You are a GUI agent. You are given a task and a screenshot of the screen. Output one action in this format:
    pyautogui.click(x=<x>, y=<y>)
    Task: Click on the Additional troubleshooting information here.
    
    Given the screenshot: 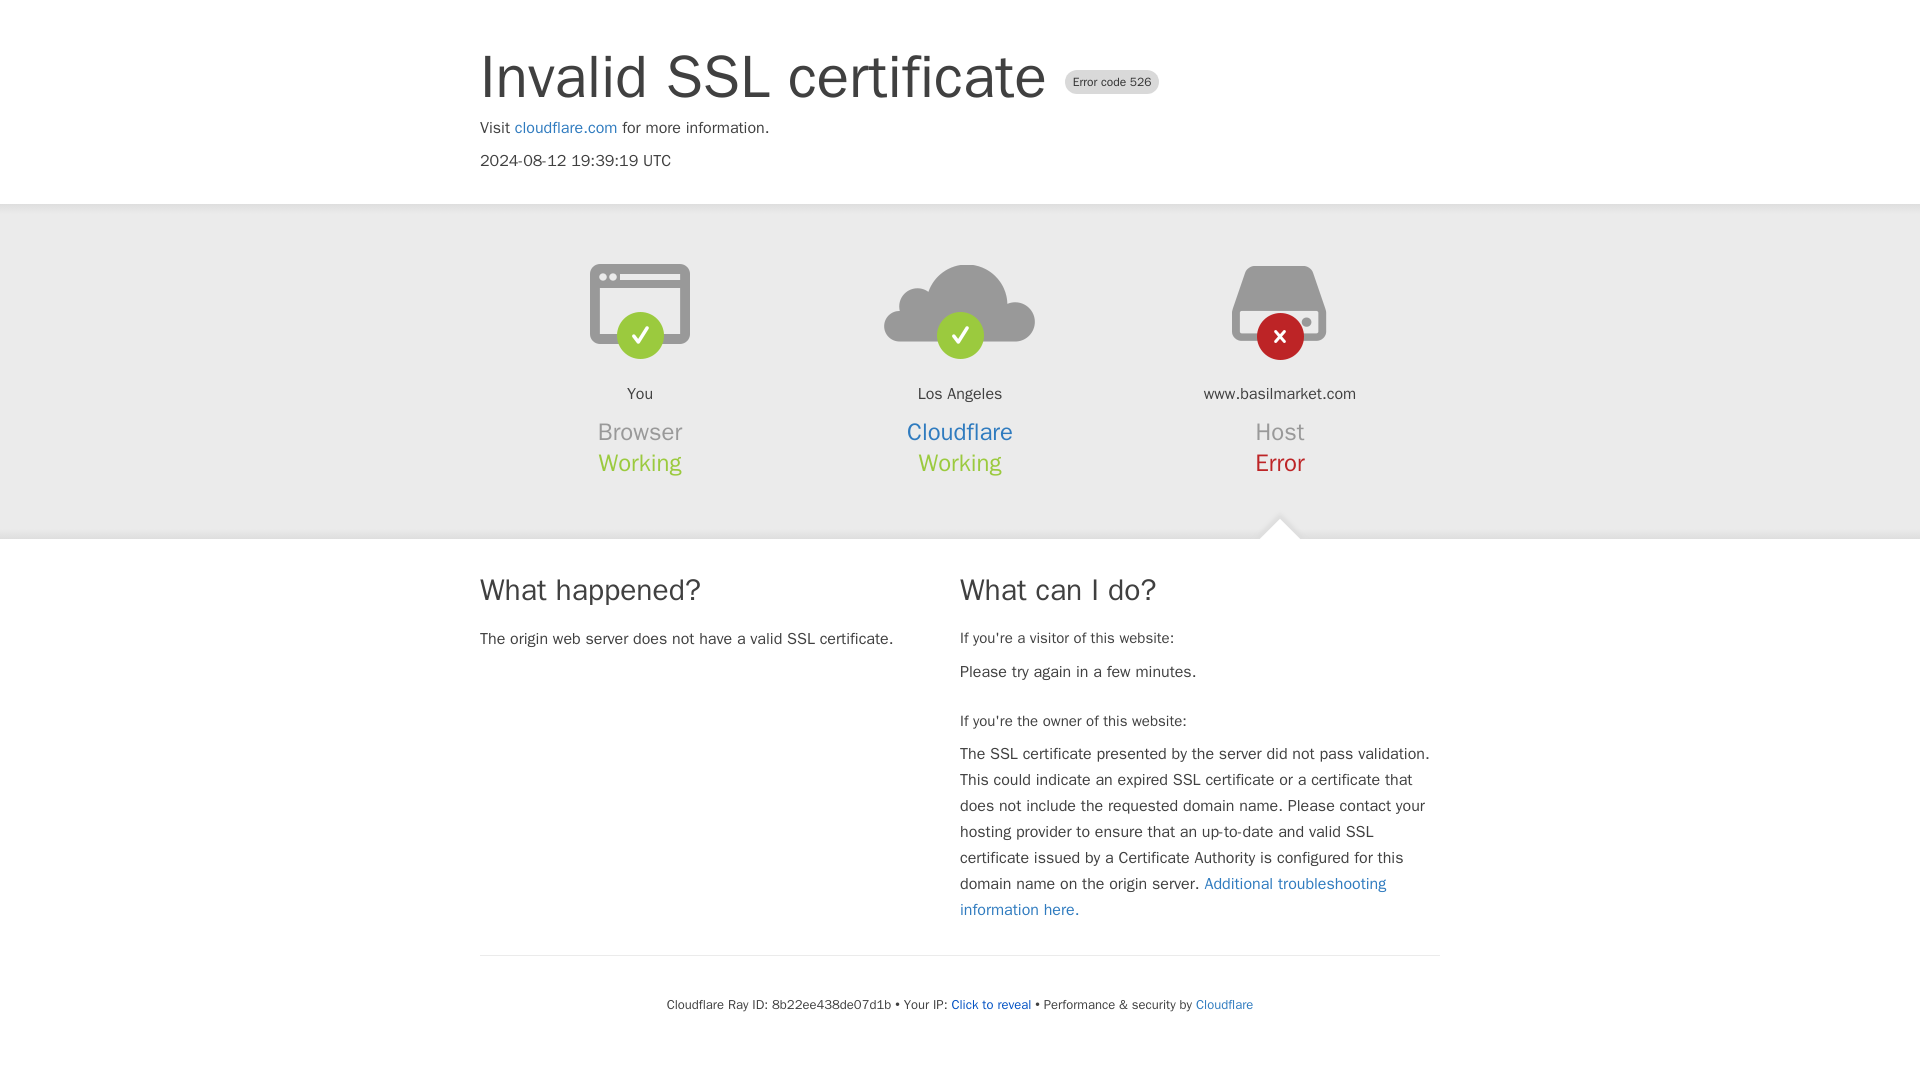 What is the action you would take?
    pyautogui.click(x=1173, y=896)
    